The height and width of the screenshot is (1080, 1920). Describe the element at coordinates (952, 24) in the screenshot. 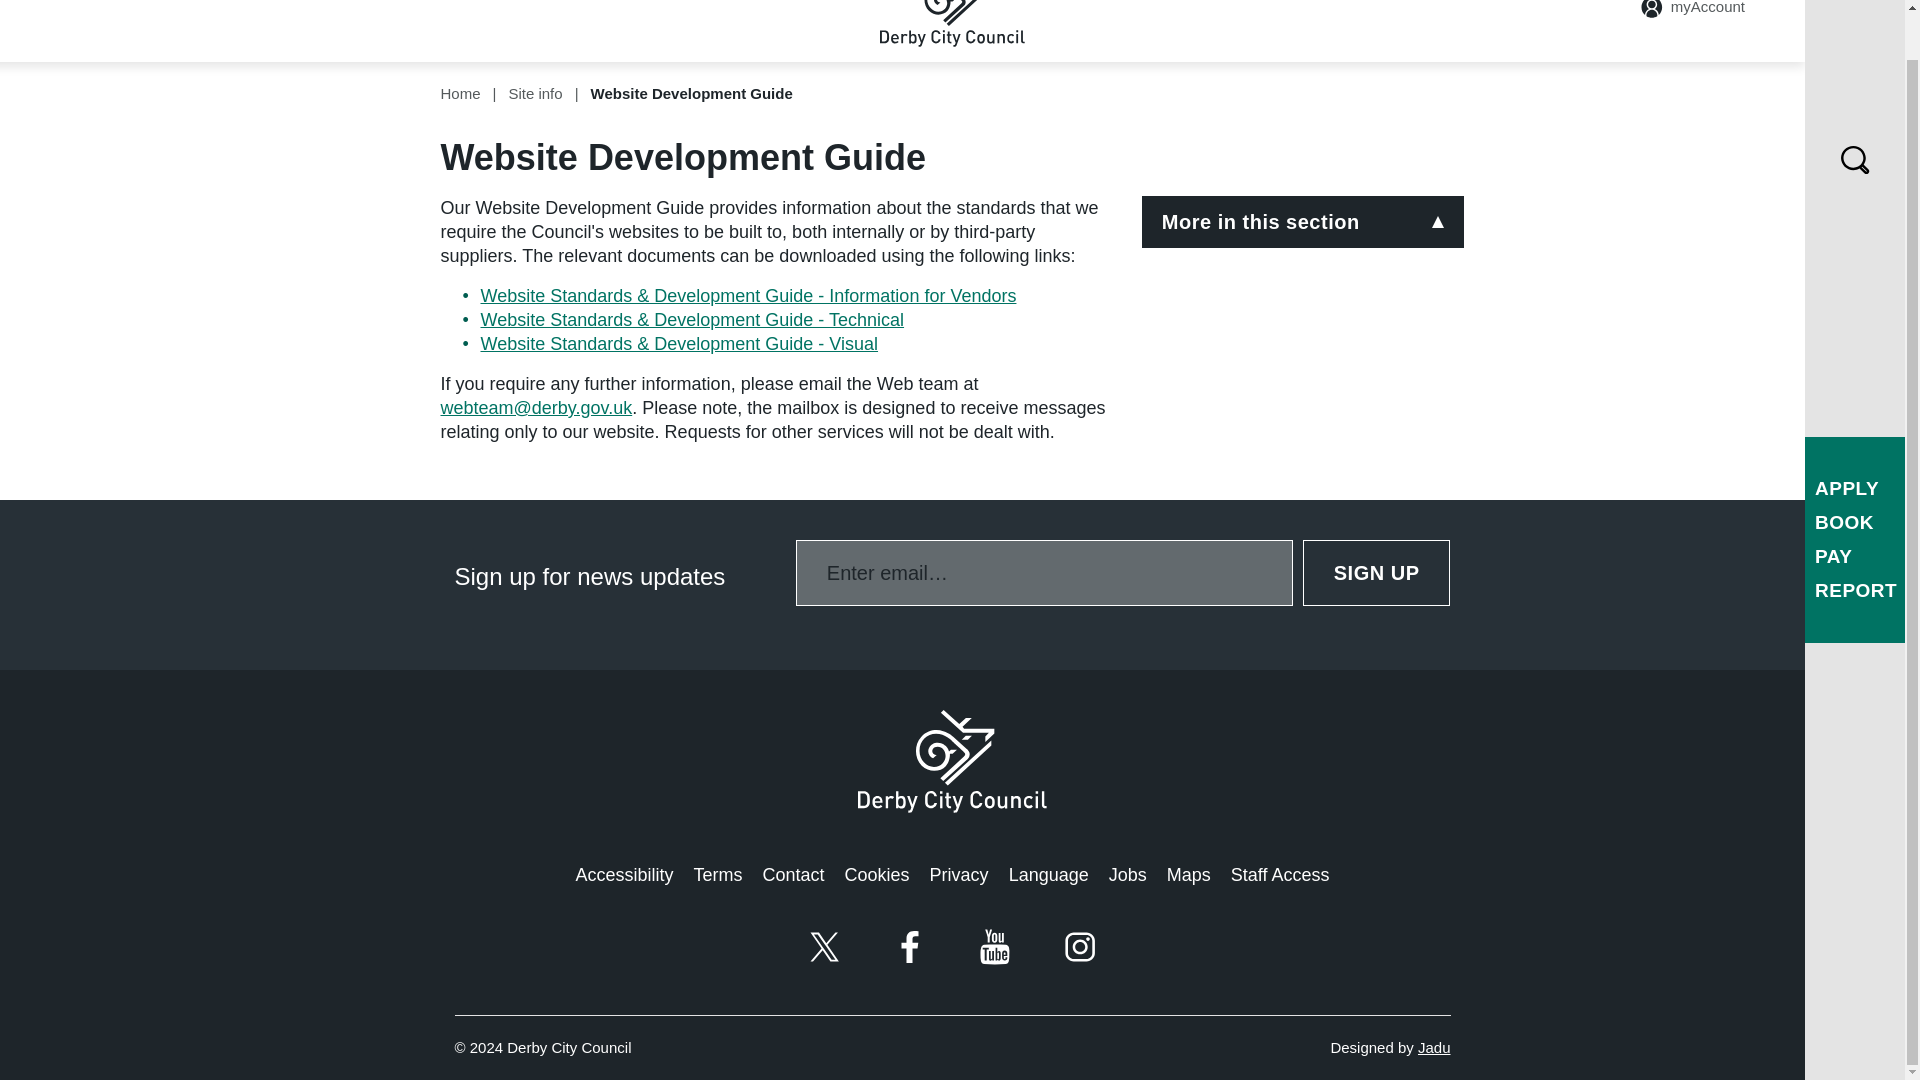

I see `Derby City Council logo` at that location.